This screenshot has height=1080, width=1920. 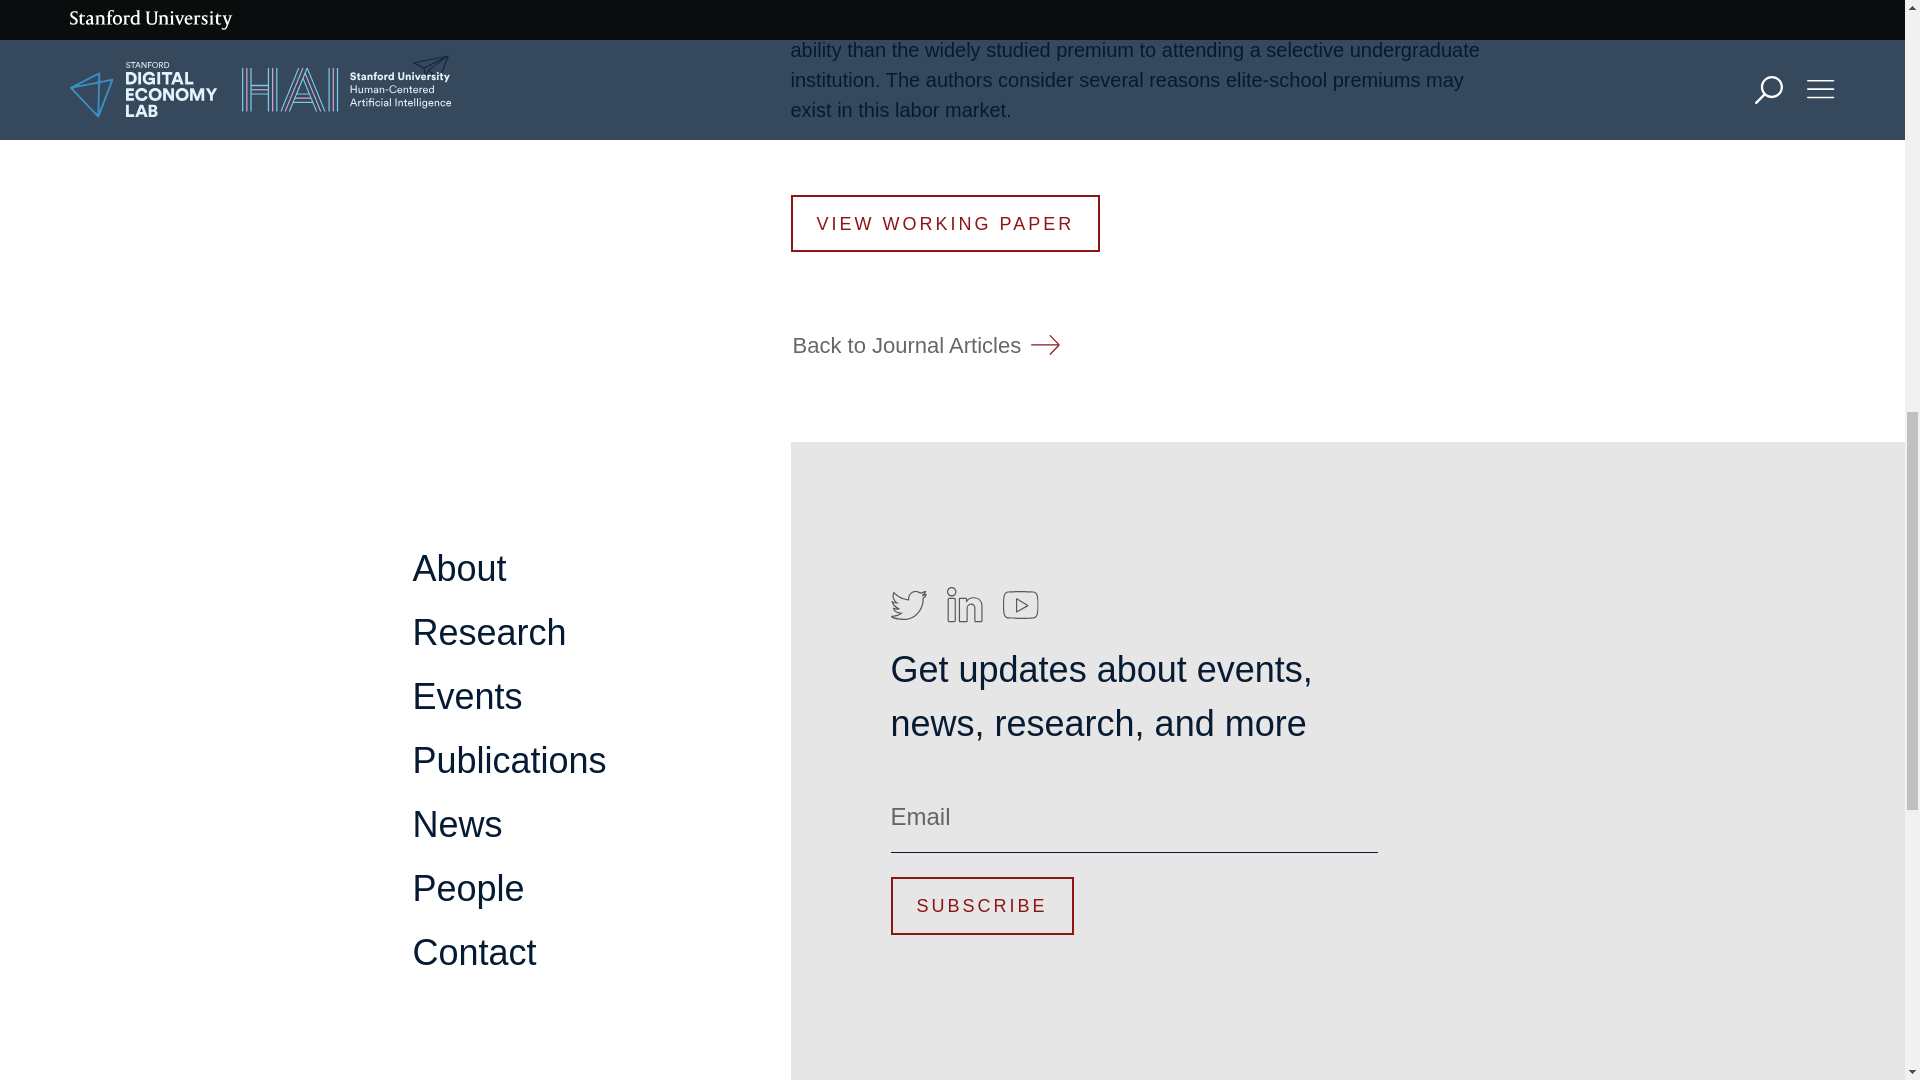 I want to click on Twitter, so click(x=908, y=605).